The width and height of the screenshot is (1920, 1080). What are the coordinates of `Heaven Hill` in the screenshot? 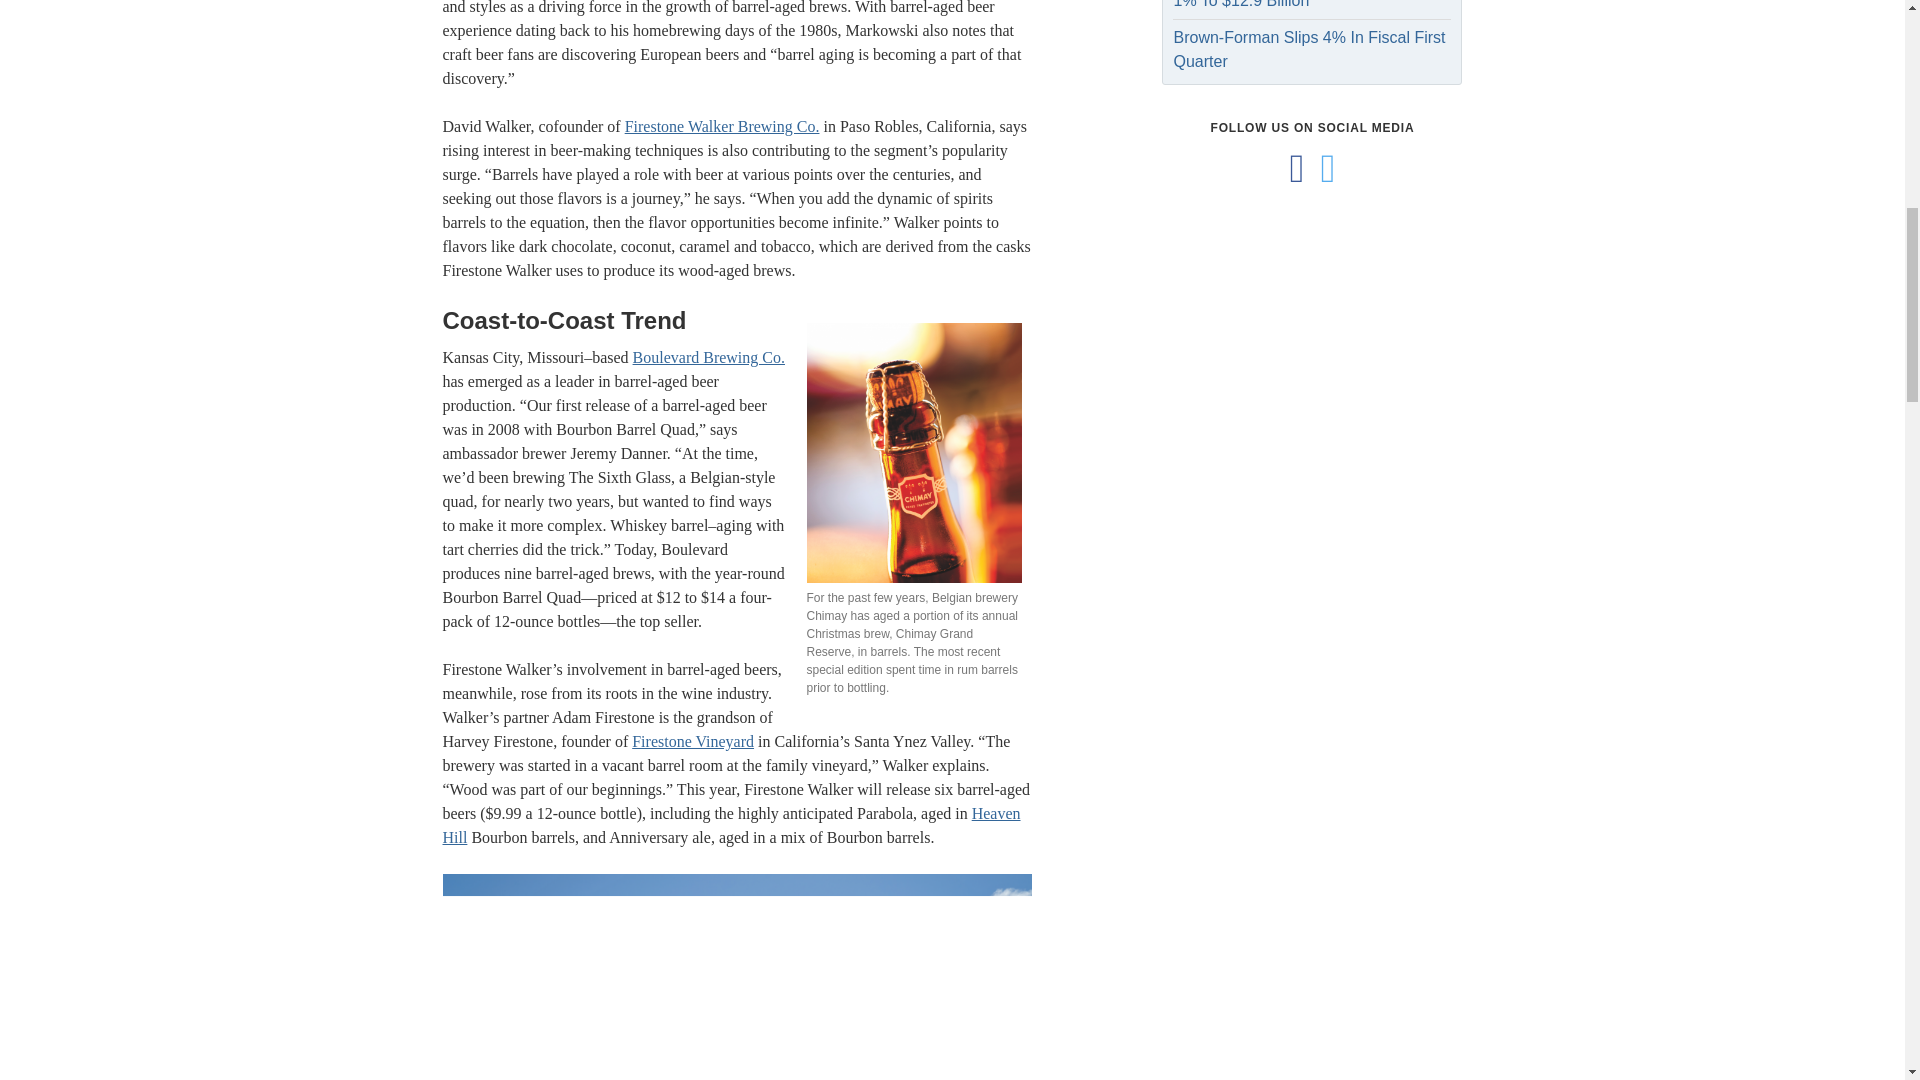 It's located at (730, 824).